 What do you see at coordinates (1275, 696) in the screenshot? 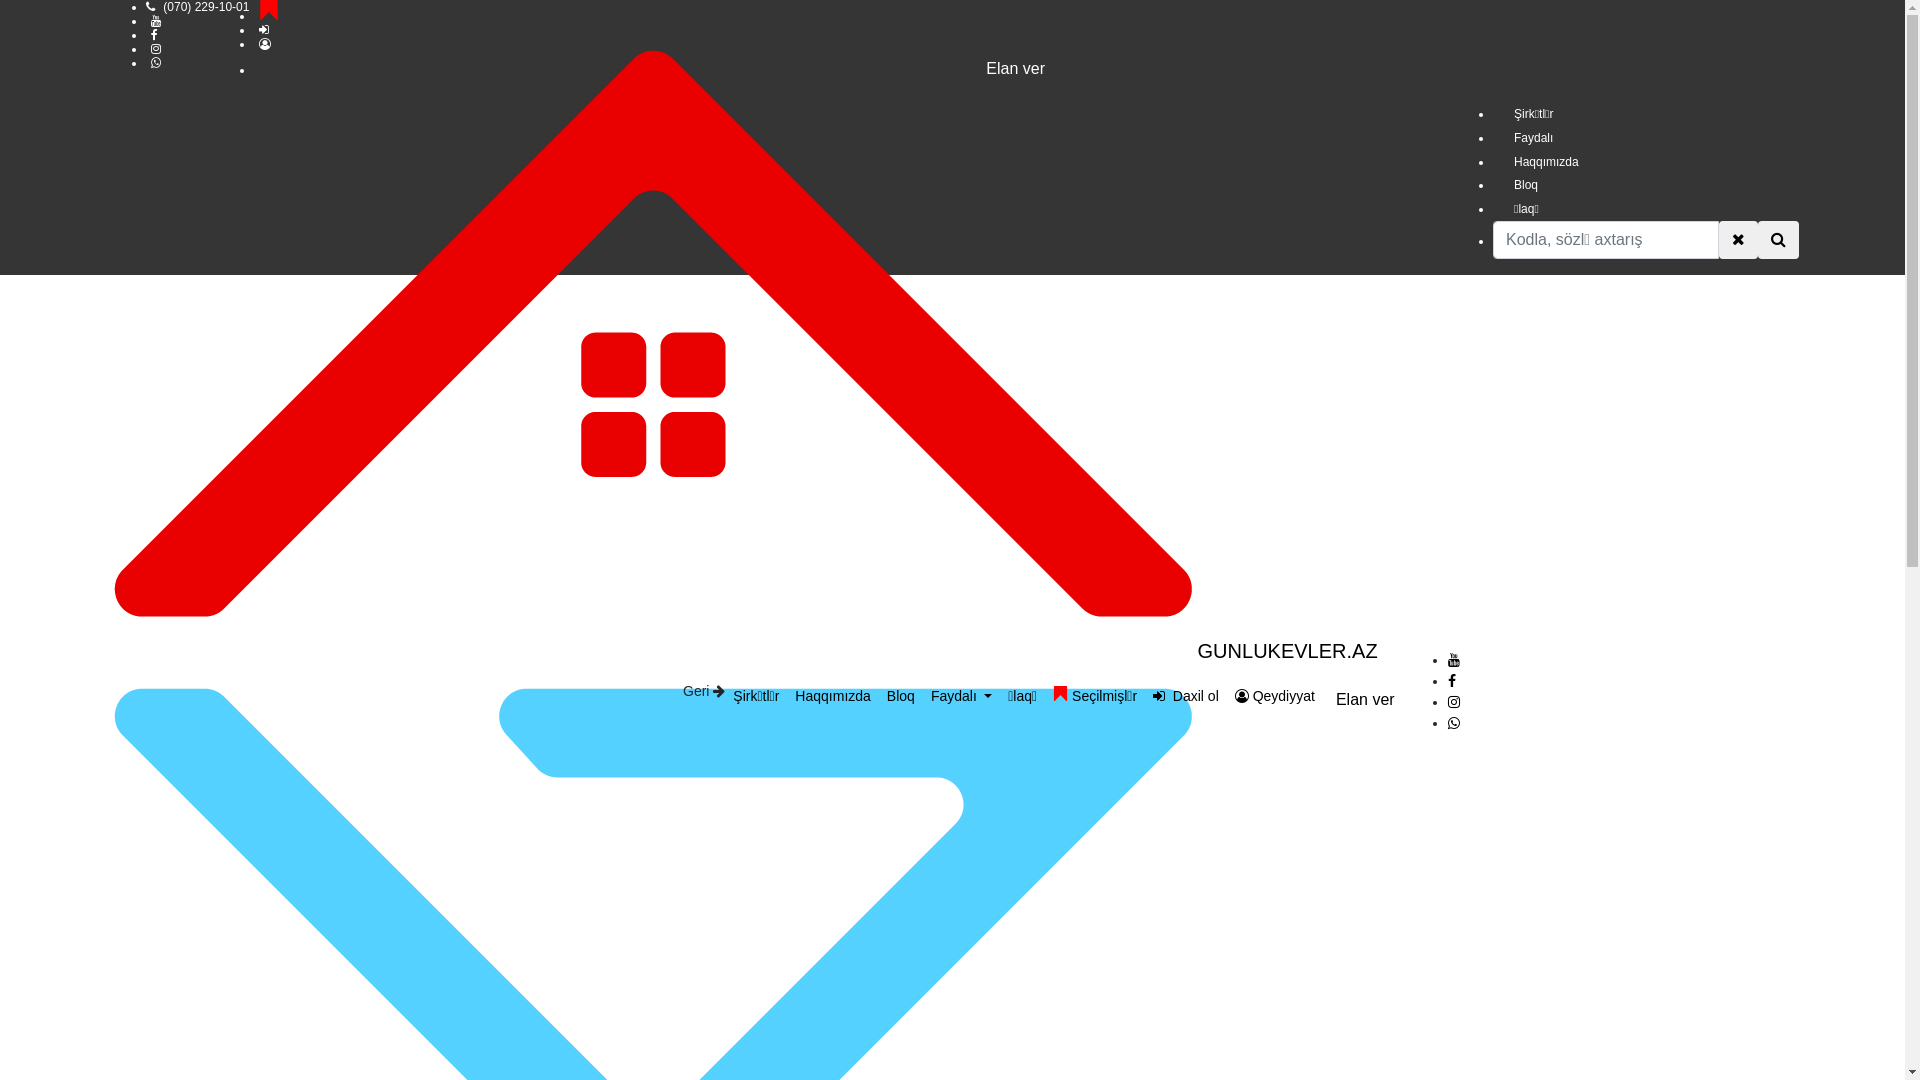
I see ` Qeydiyyat` at bounding box center [1275, 696].